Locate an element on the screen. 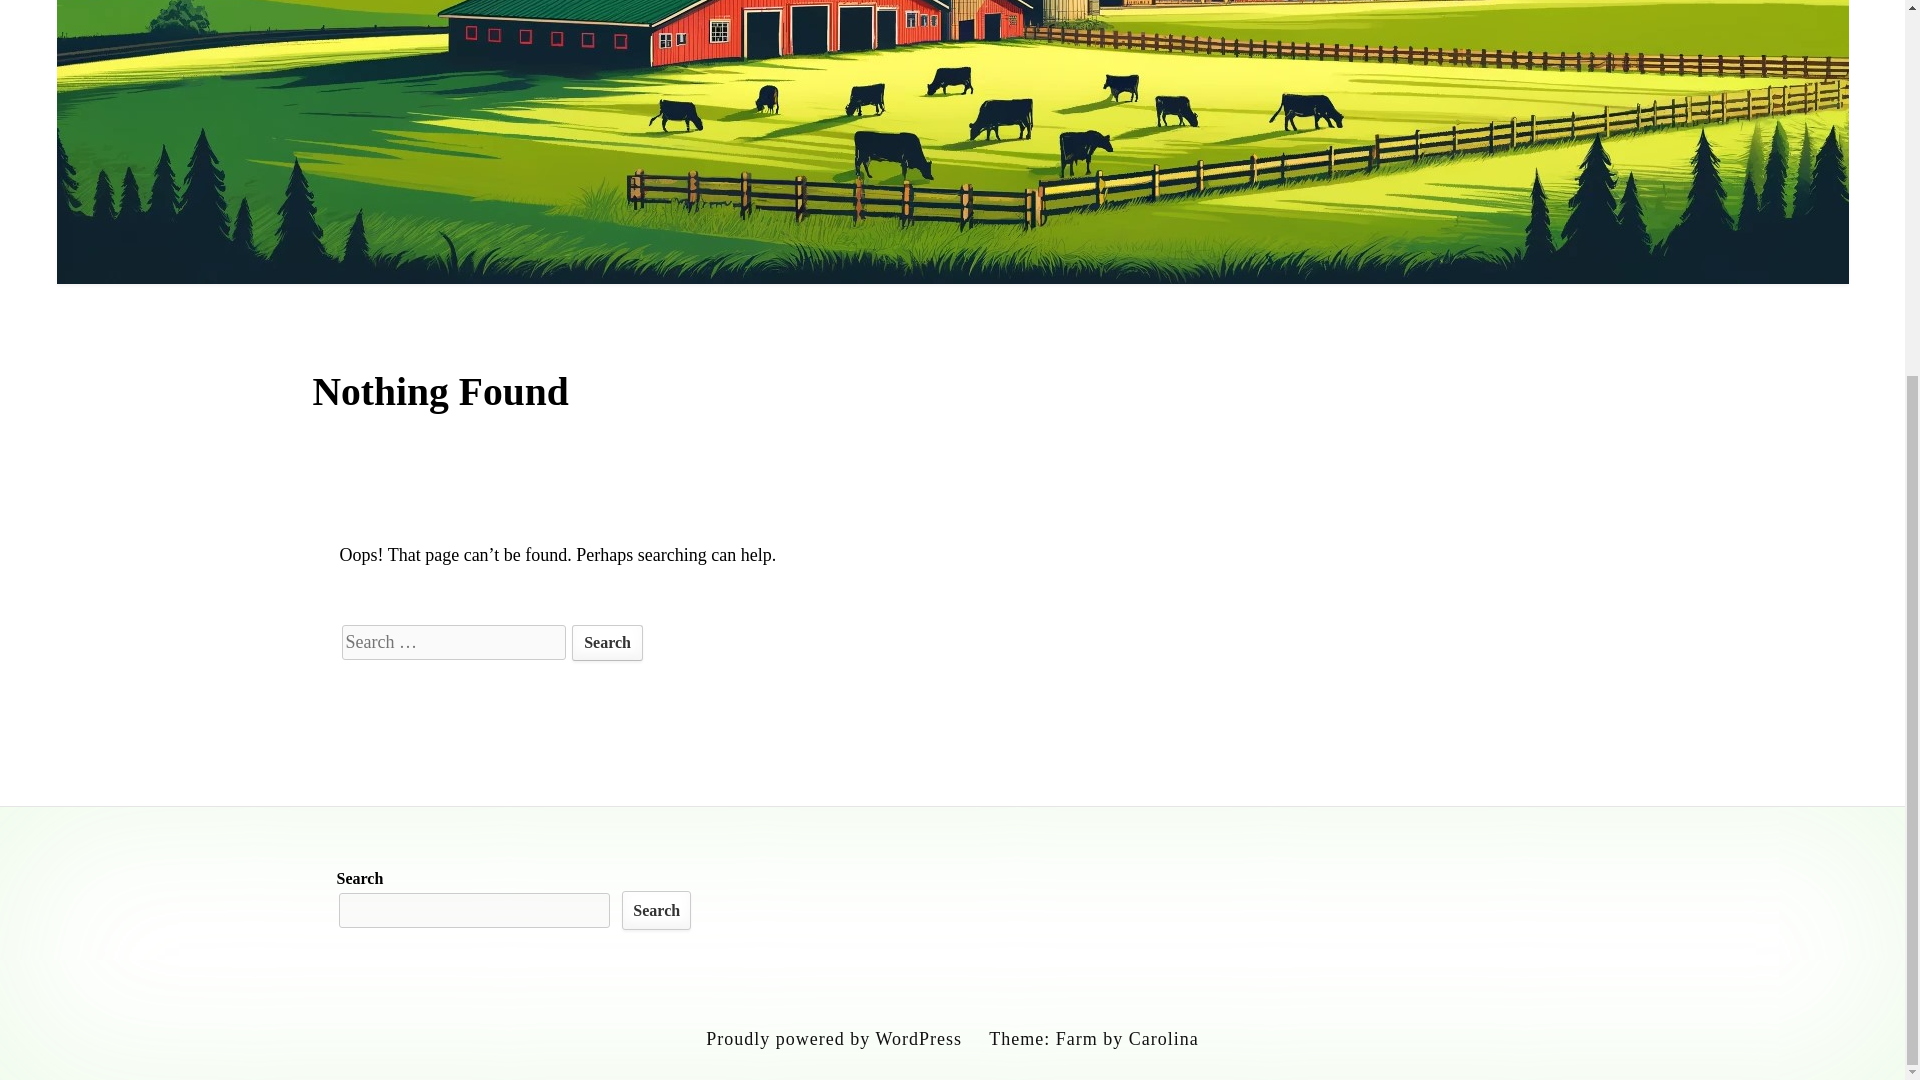  Proudly powered by WordPress is located at coordinates (834, 1038).